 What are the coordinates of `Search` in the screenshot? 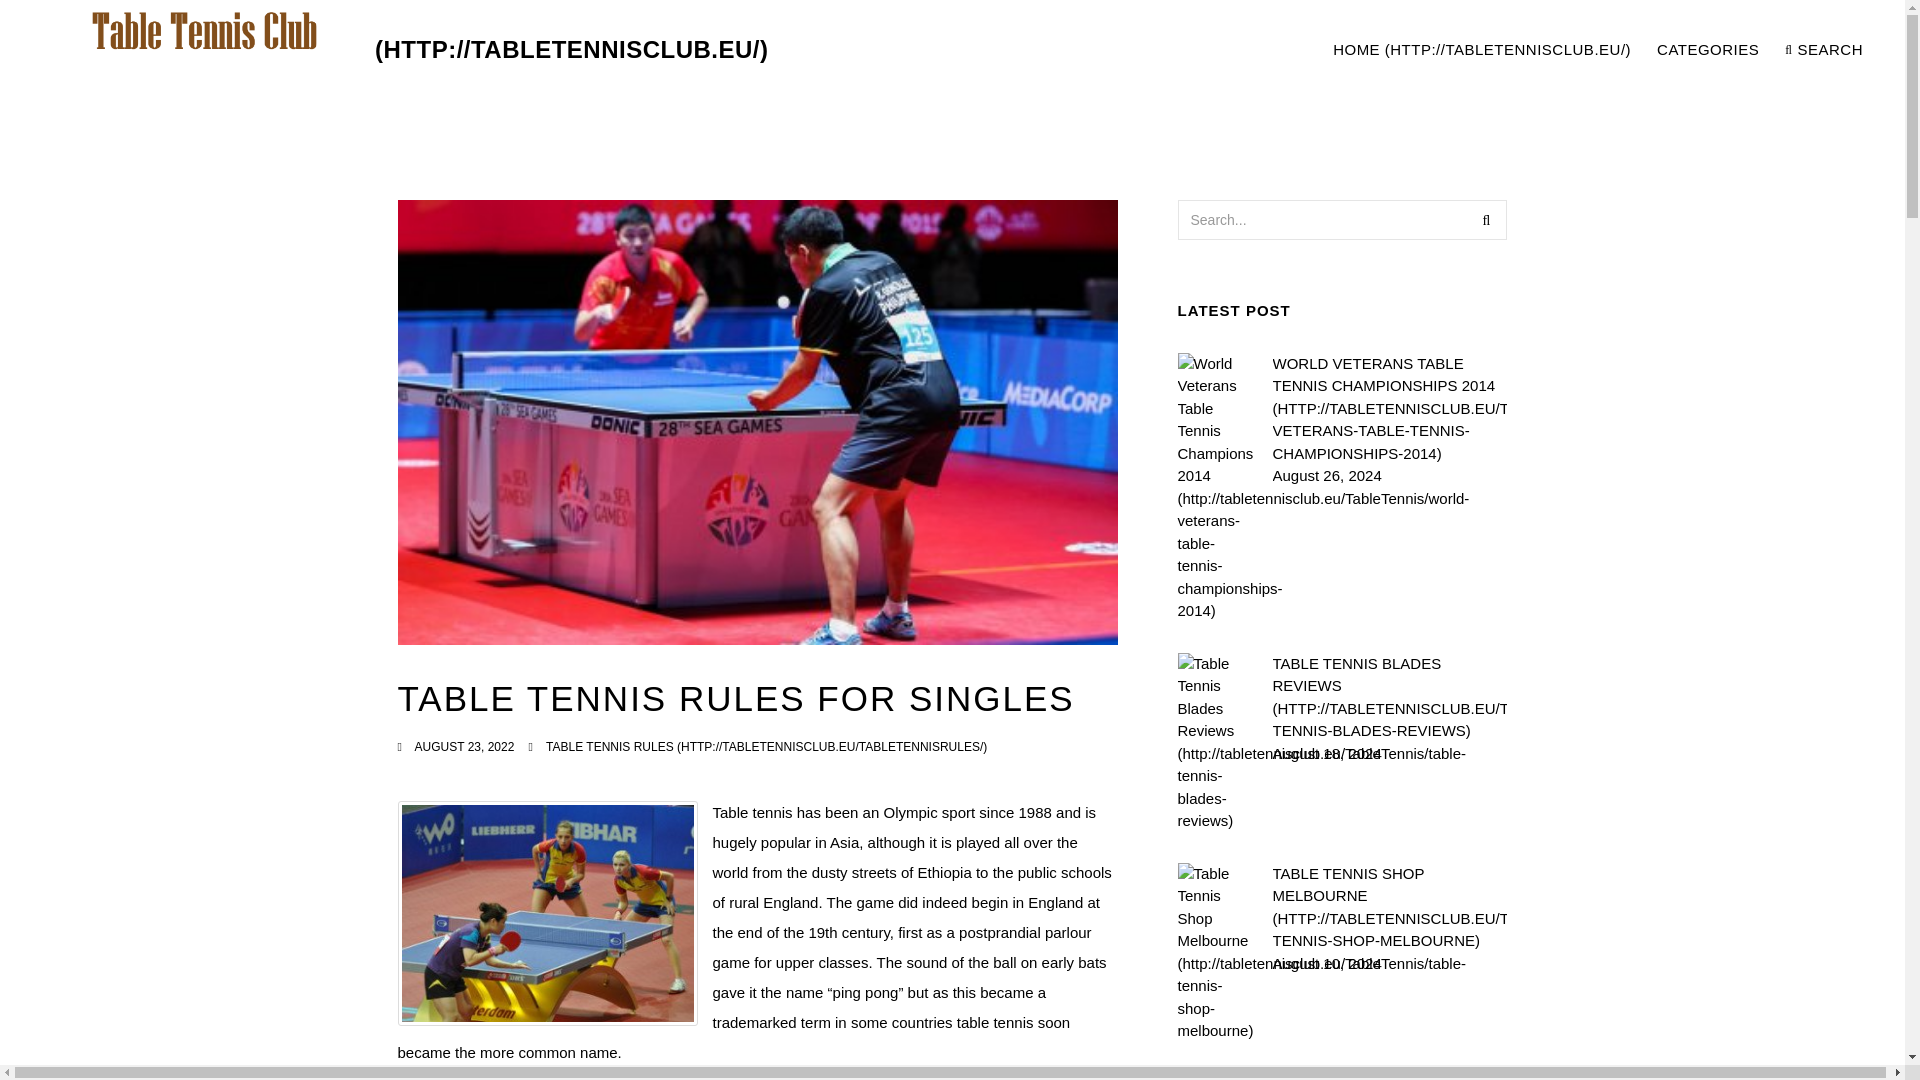 It's located at (1486, 219).